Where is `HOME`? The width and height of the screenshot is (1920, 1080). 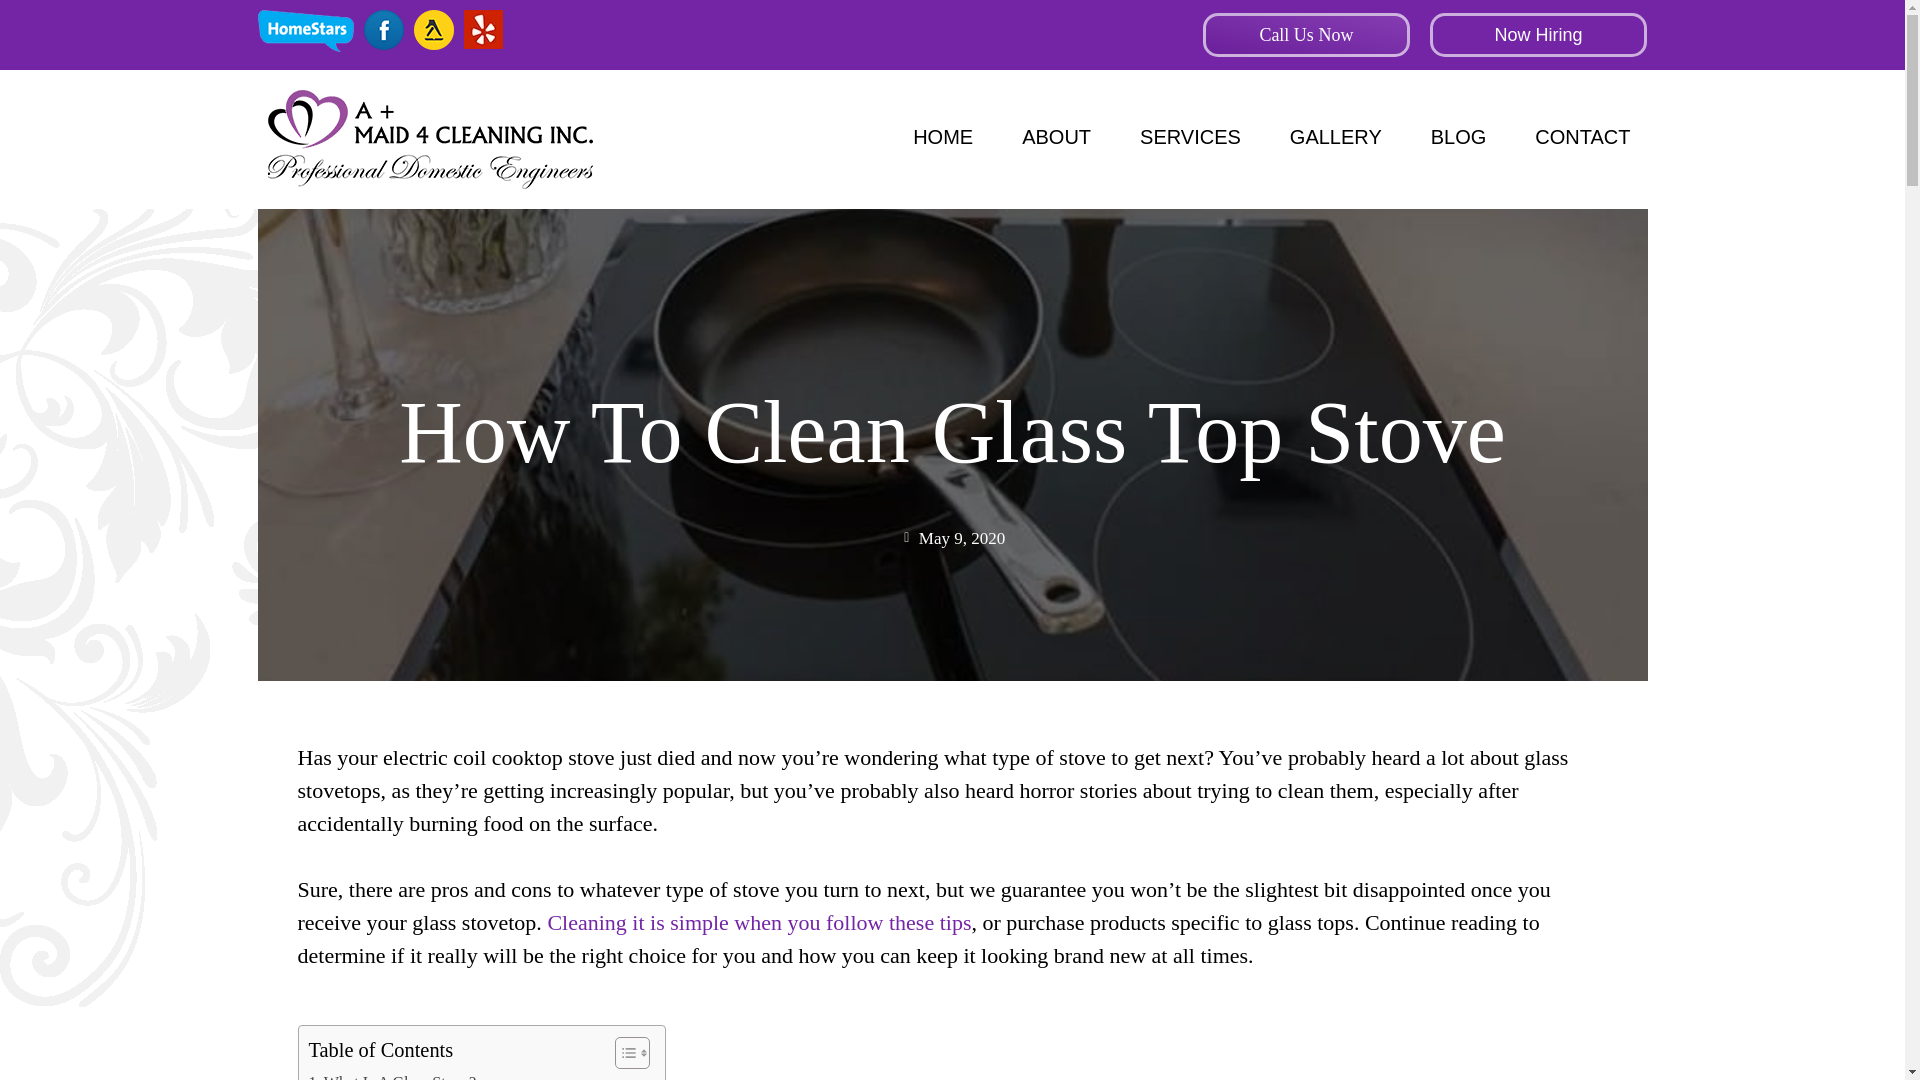
HOME is located at coordinates (1335, 136).